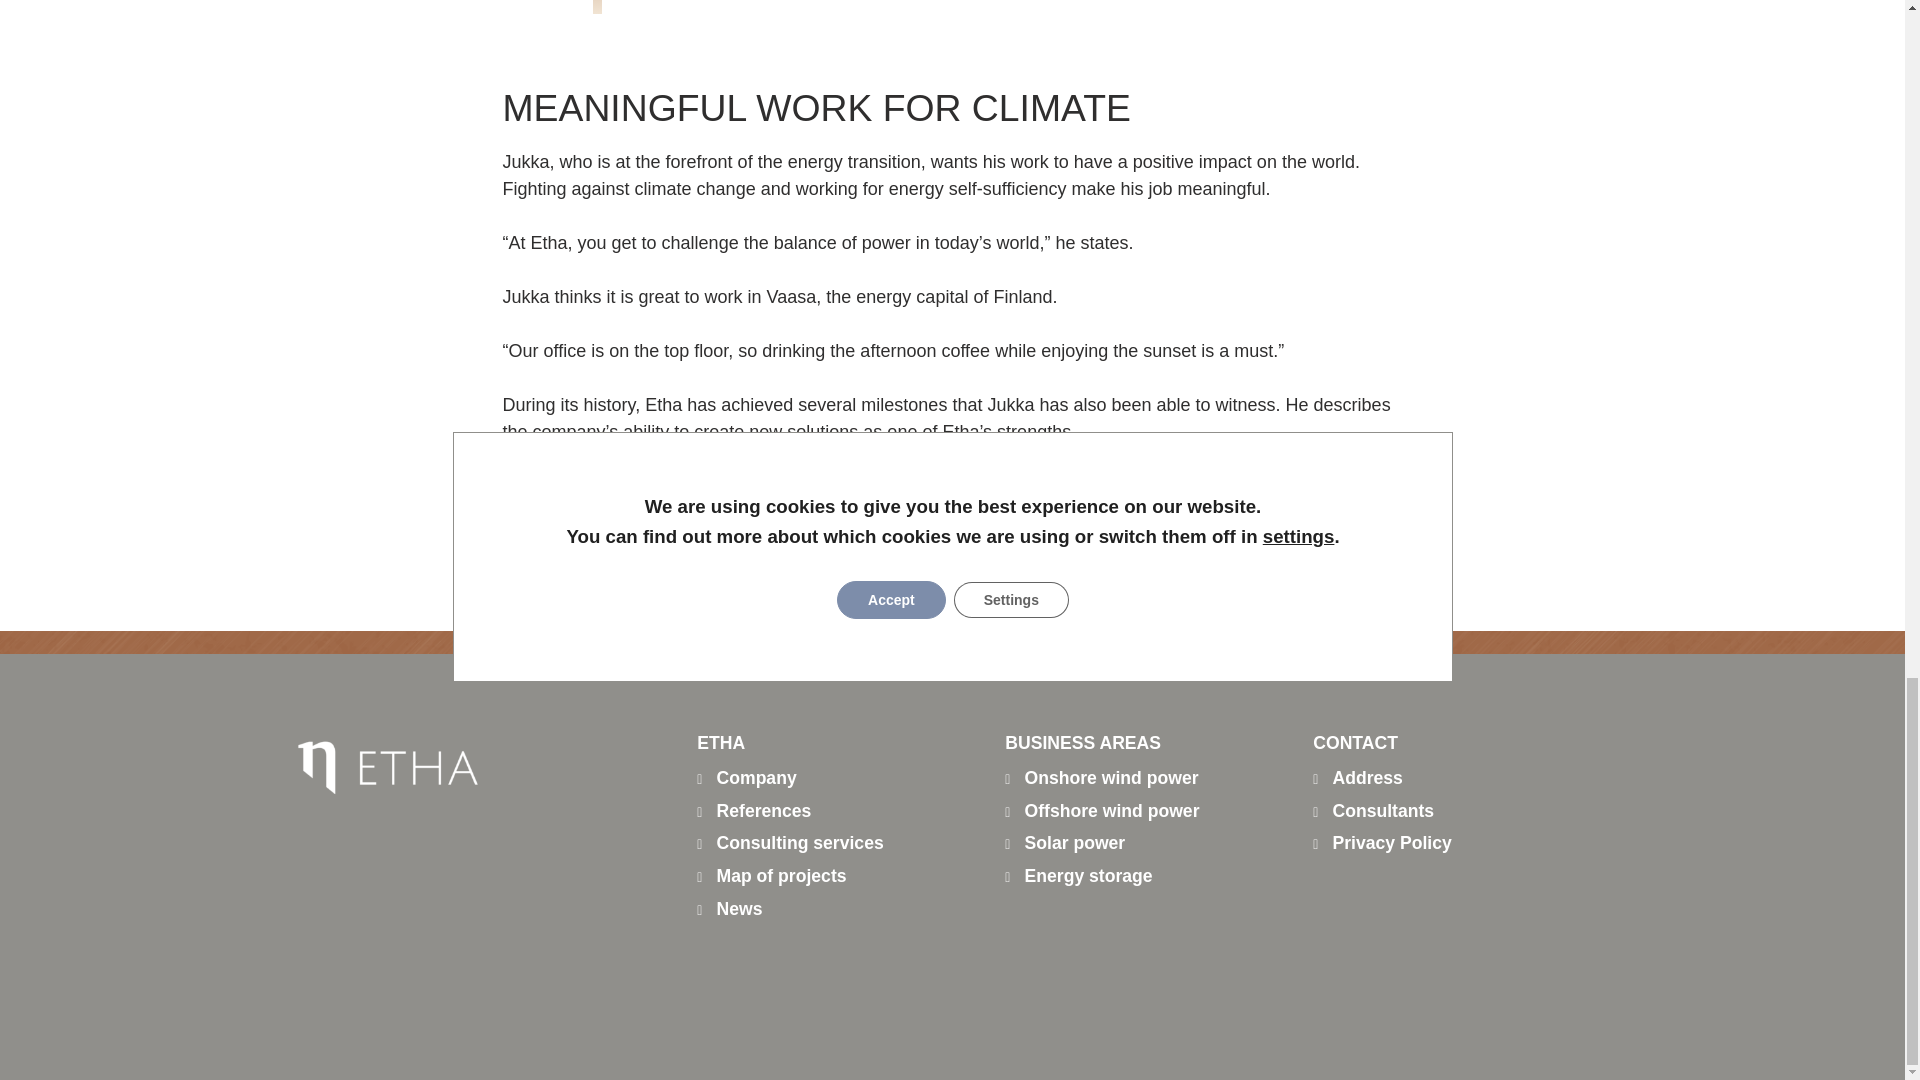  I want to click on Solar power, so click(1064, 842).